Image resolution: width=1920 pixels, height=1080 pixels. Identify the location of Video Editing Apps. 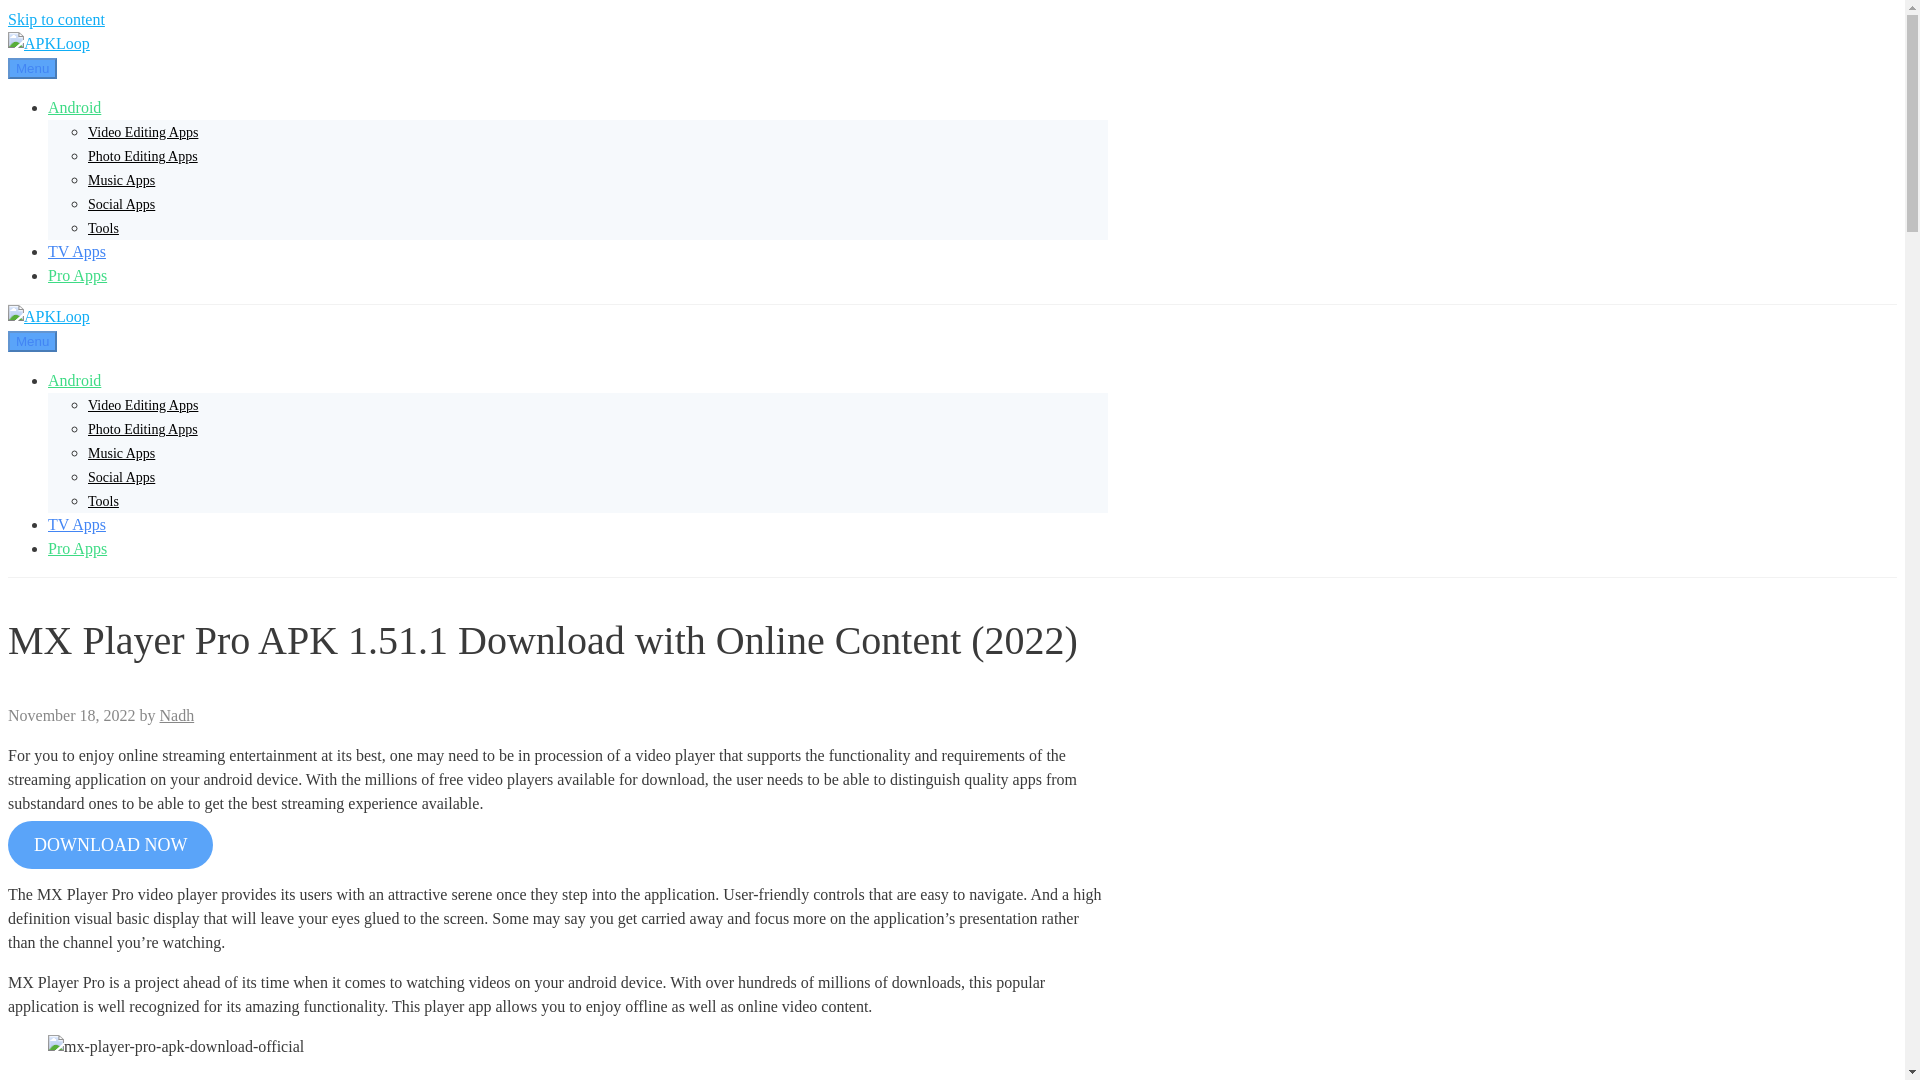
(142, 132).